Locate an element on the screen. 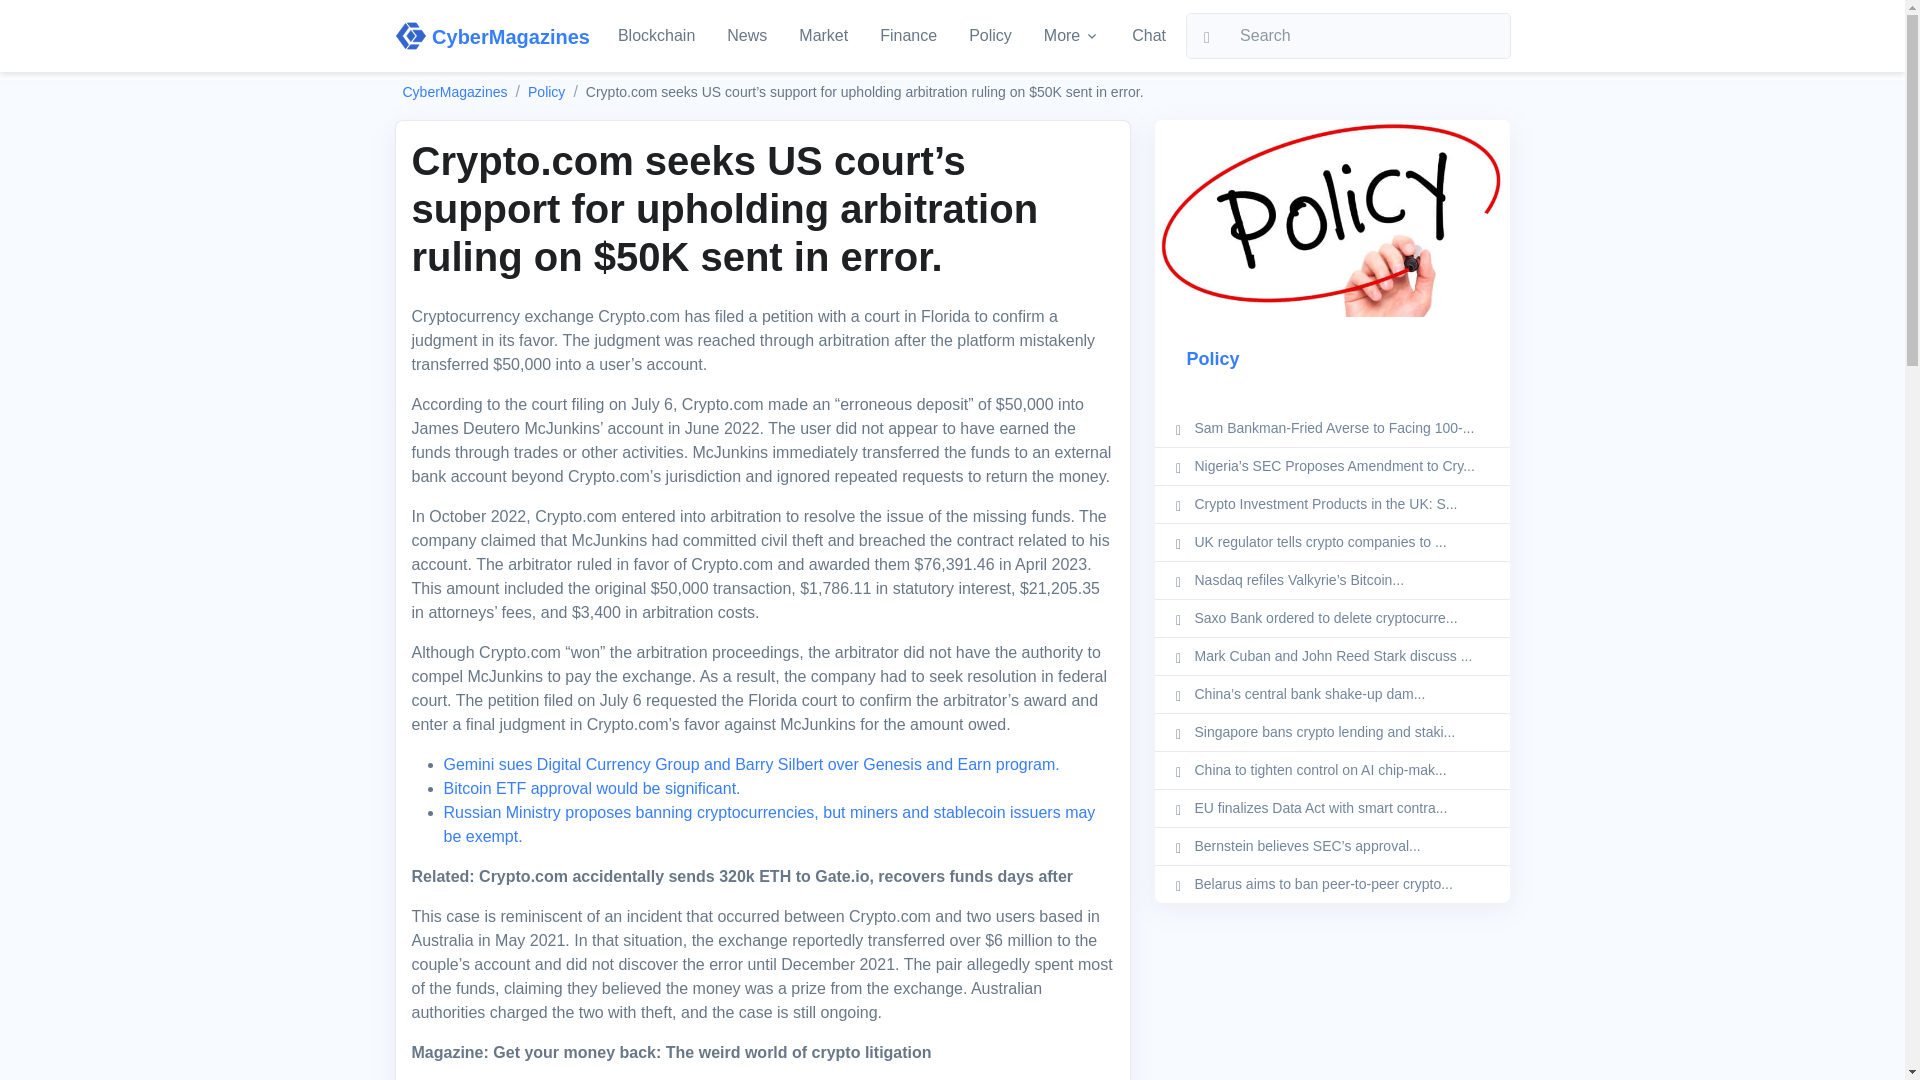  Blockchain is located at coordinates (656, 35).